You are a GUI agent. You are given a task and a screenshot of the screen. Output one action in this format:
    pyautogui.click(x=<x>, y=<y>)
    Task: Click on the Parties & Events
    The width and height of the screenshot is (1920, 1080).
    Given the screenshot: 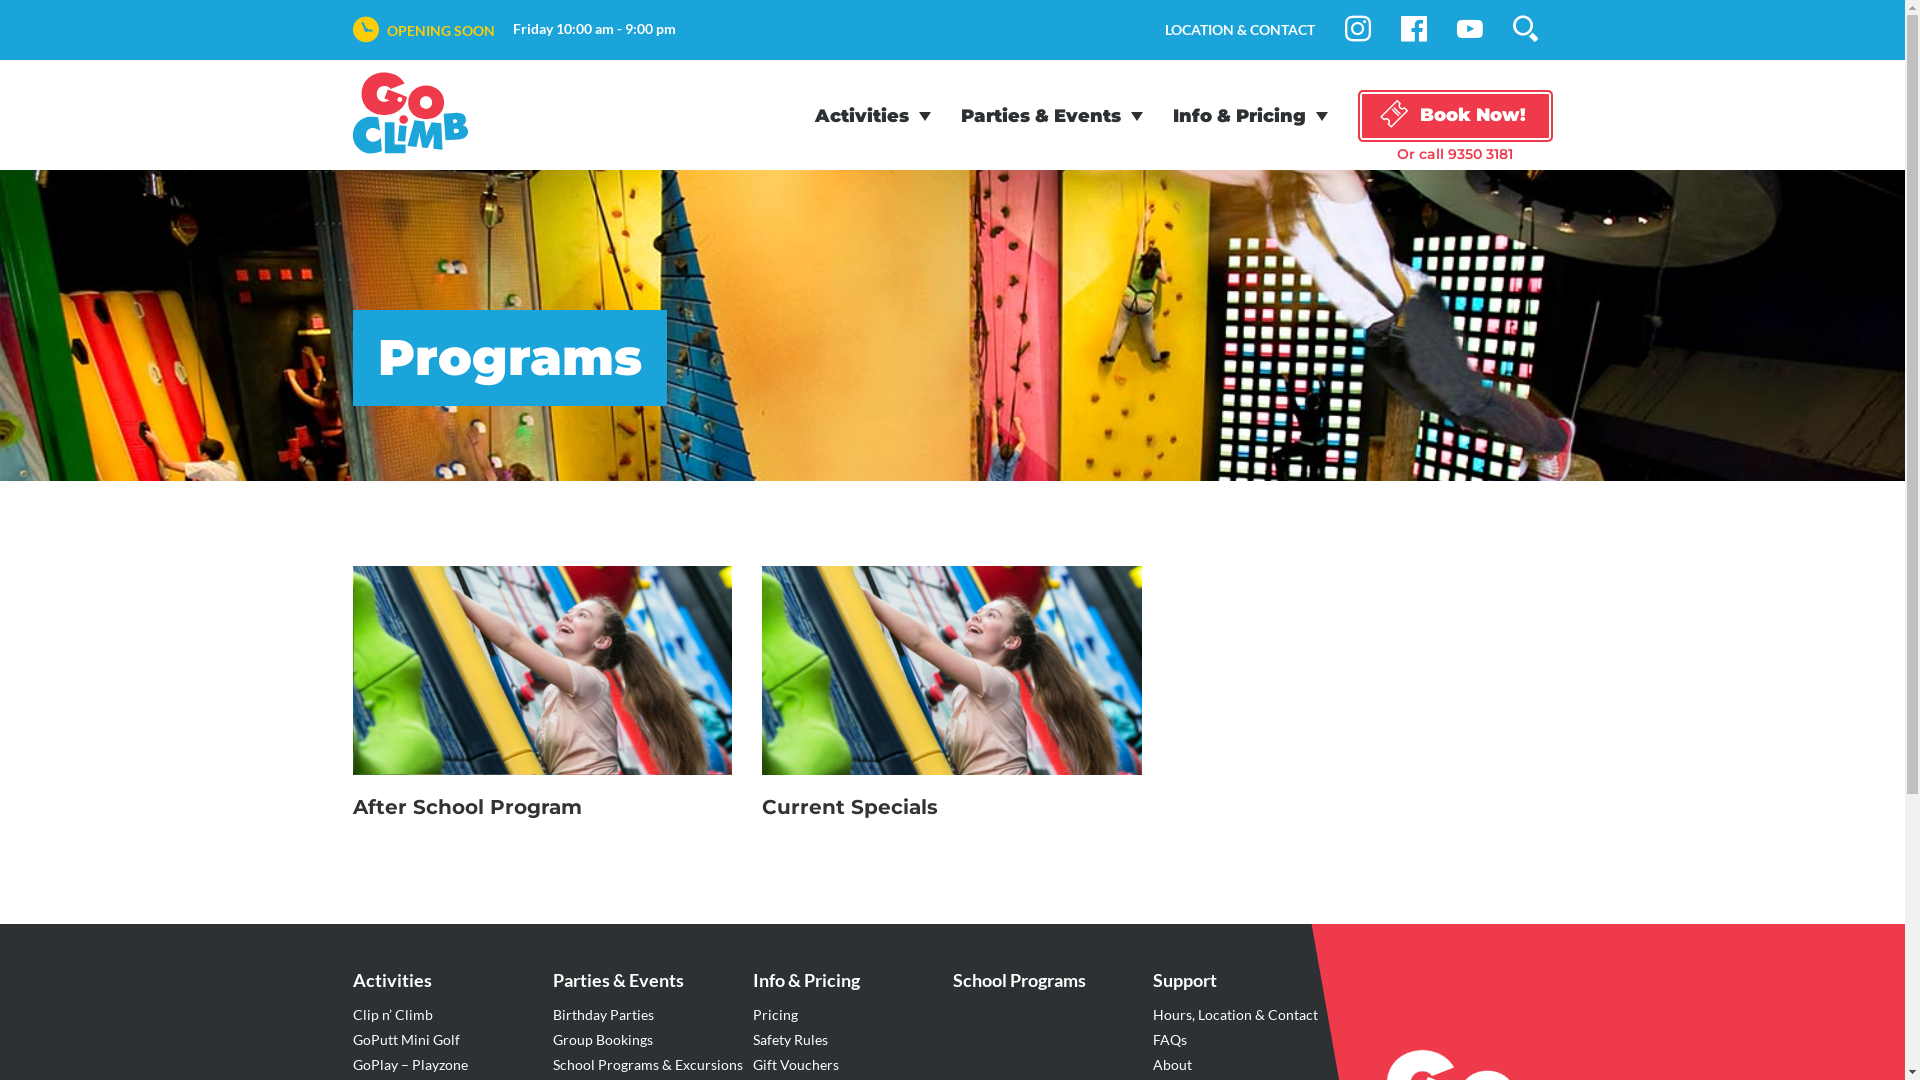 What is the action you would take?
    pyautogui.click(x=1051, y=118)
    